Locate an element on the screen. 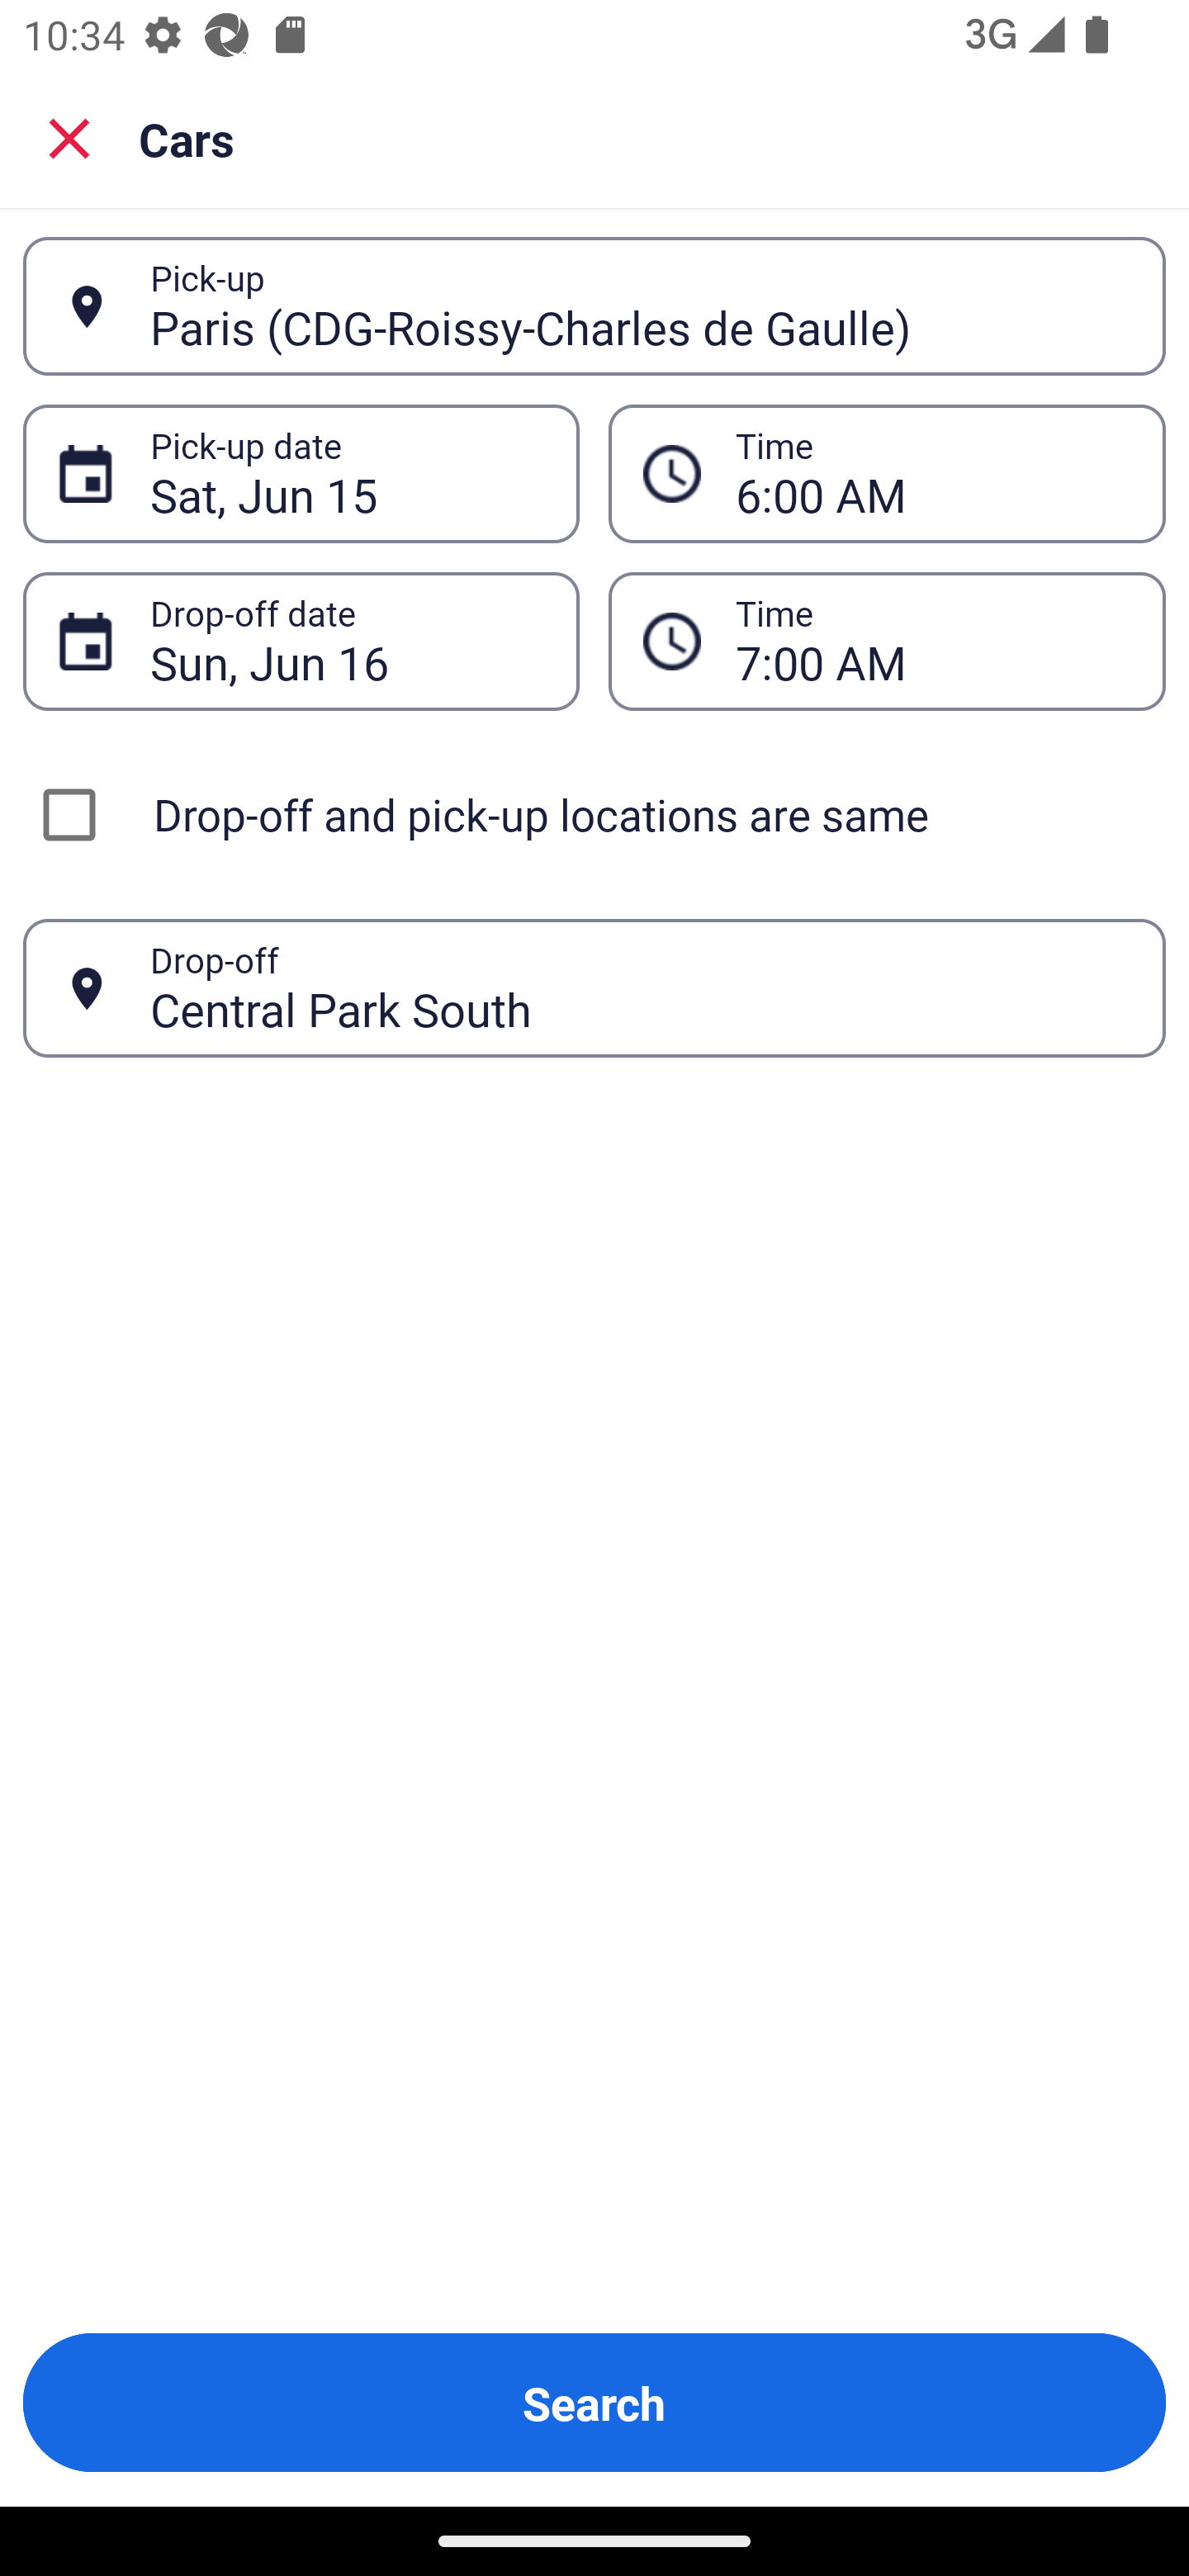 This screenshot has height=2576, width=1189. Close search screen is located at coordinates (69, 137).